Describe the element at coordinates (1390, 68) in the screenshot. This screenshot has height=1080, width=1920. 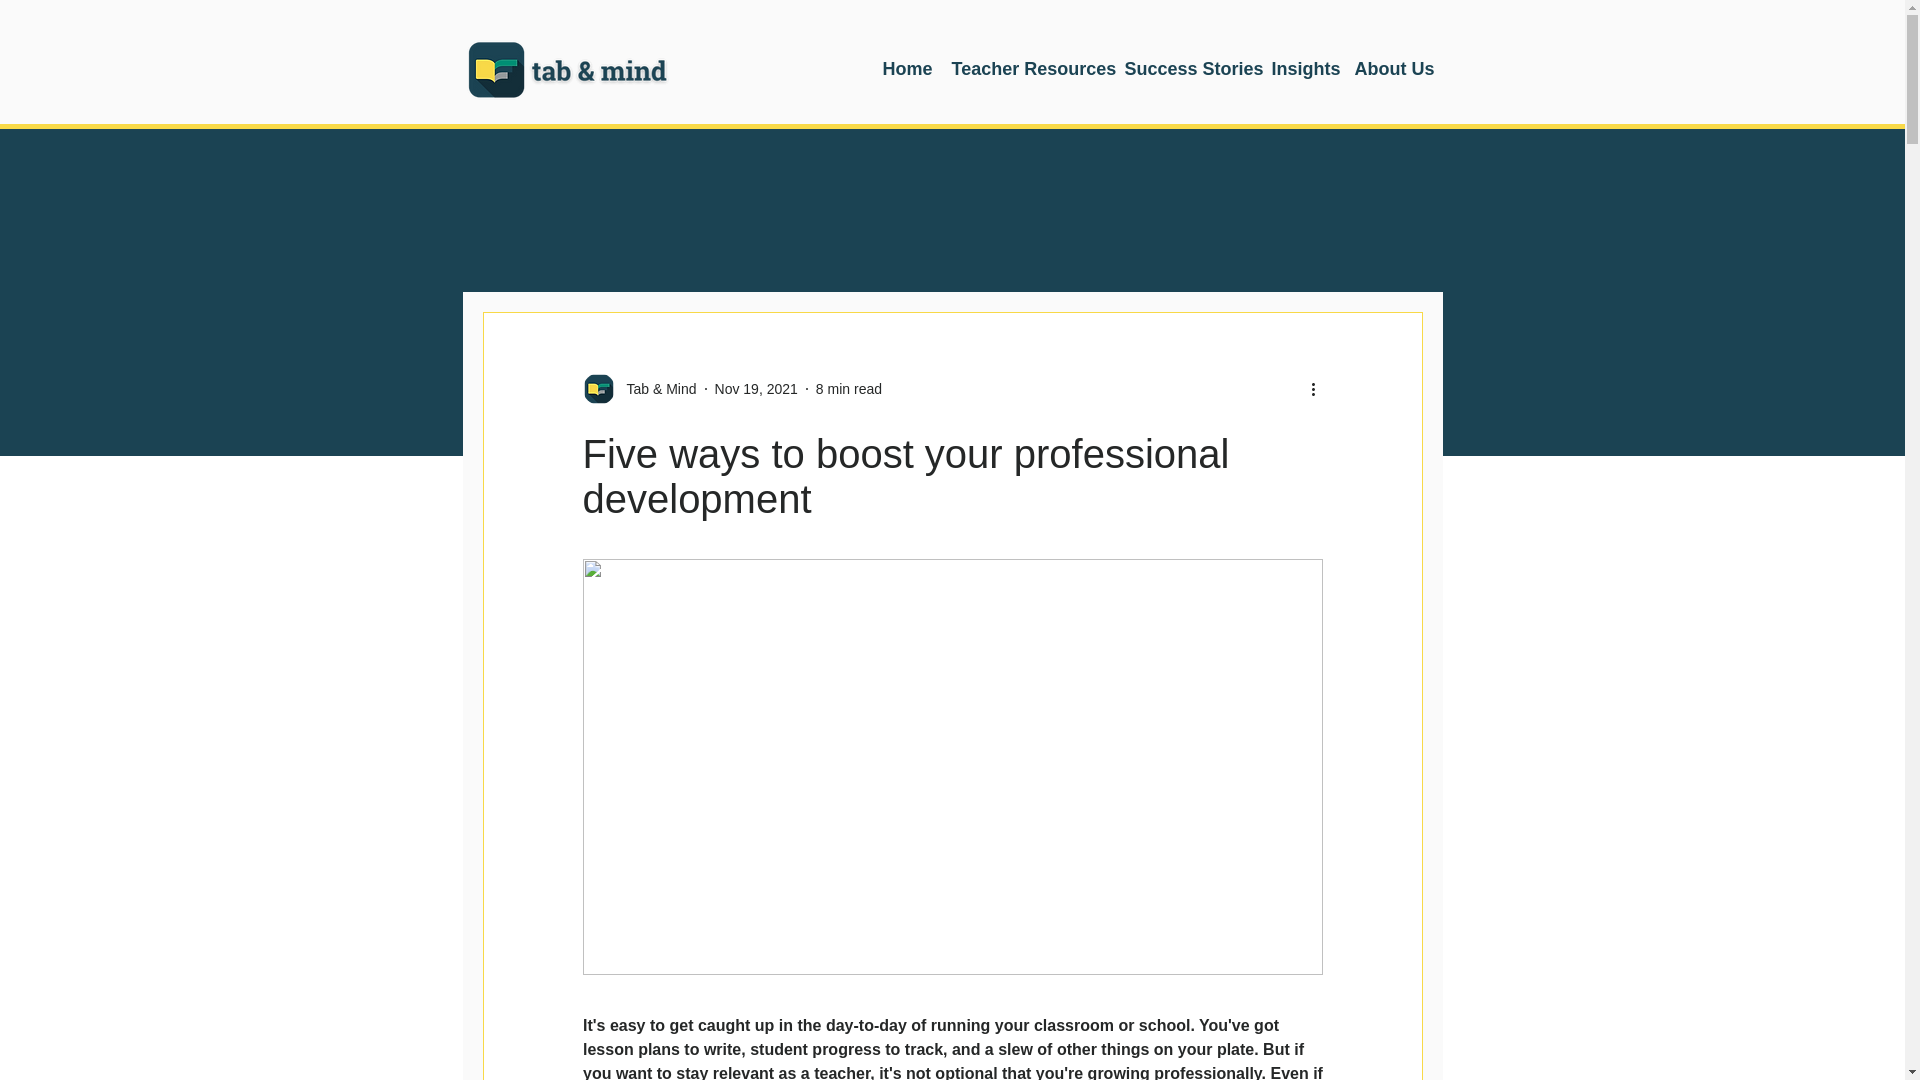
I see `About Us` at that location.